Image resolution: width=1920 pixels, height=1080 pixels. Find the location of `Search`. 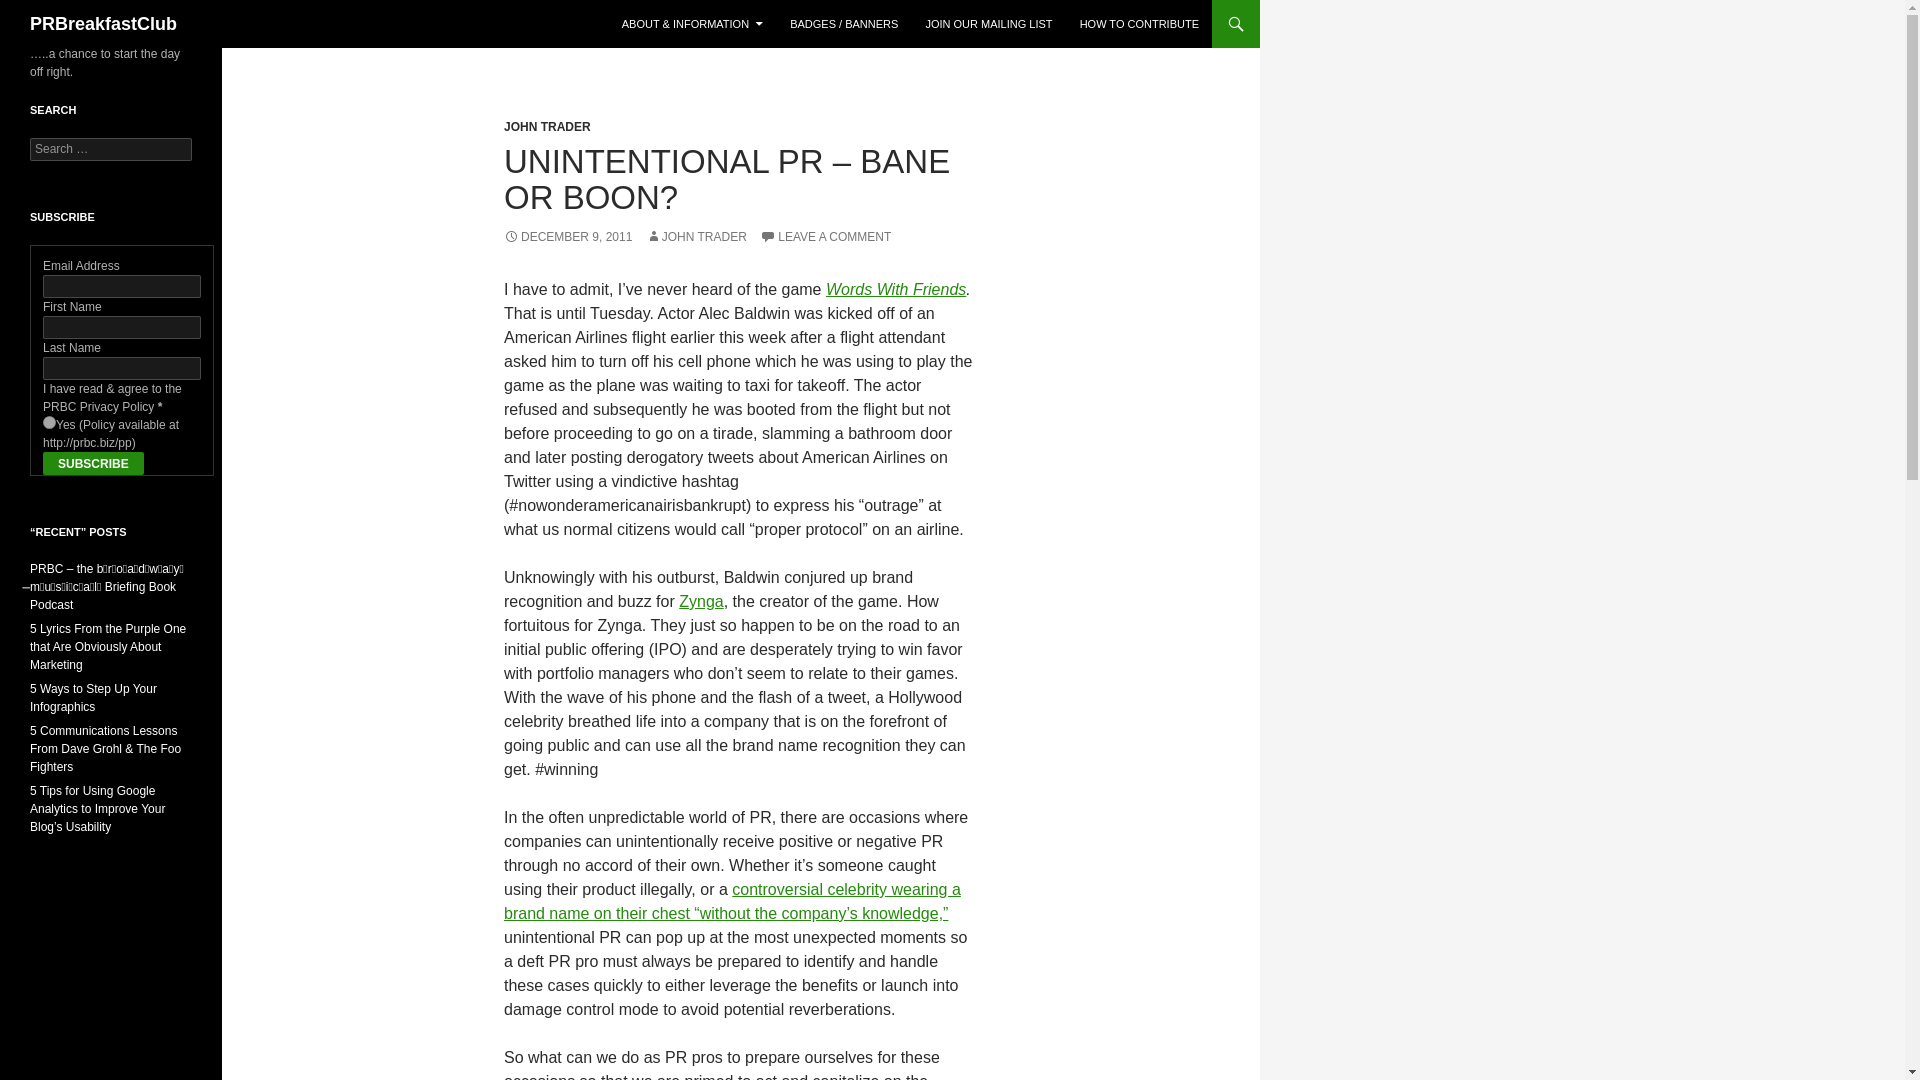

Search is located at coordinates (40, 11).